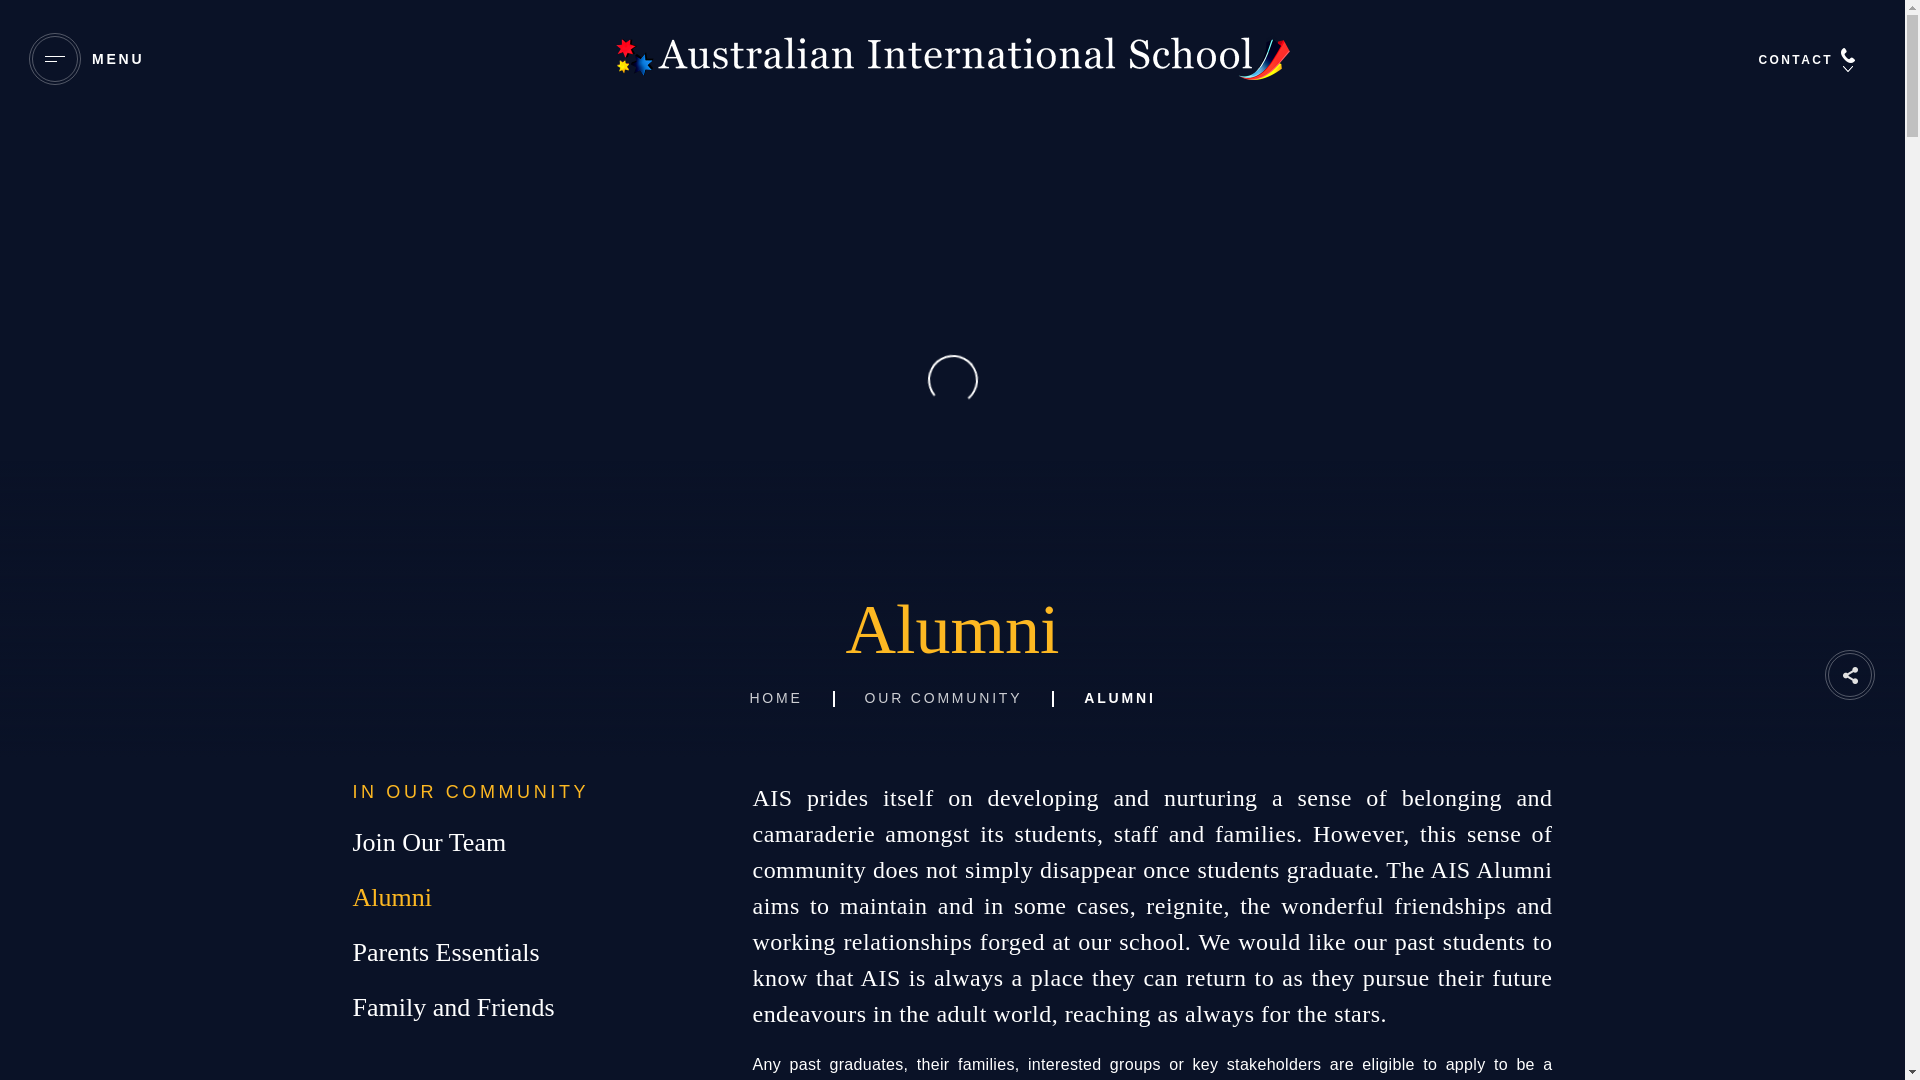 The width and height of the screenshot is (1920, 1080). What do you see at coordinates (502, 897) in the screenshot?
I see `Alumni` at bounding box center [502, 897].